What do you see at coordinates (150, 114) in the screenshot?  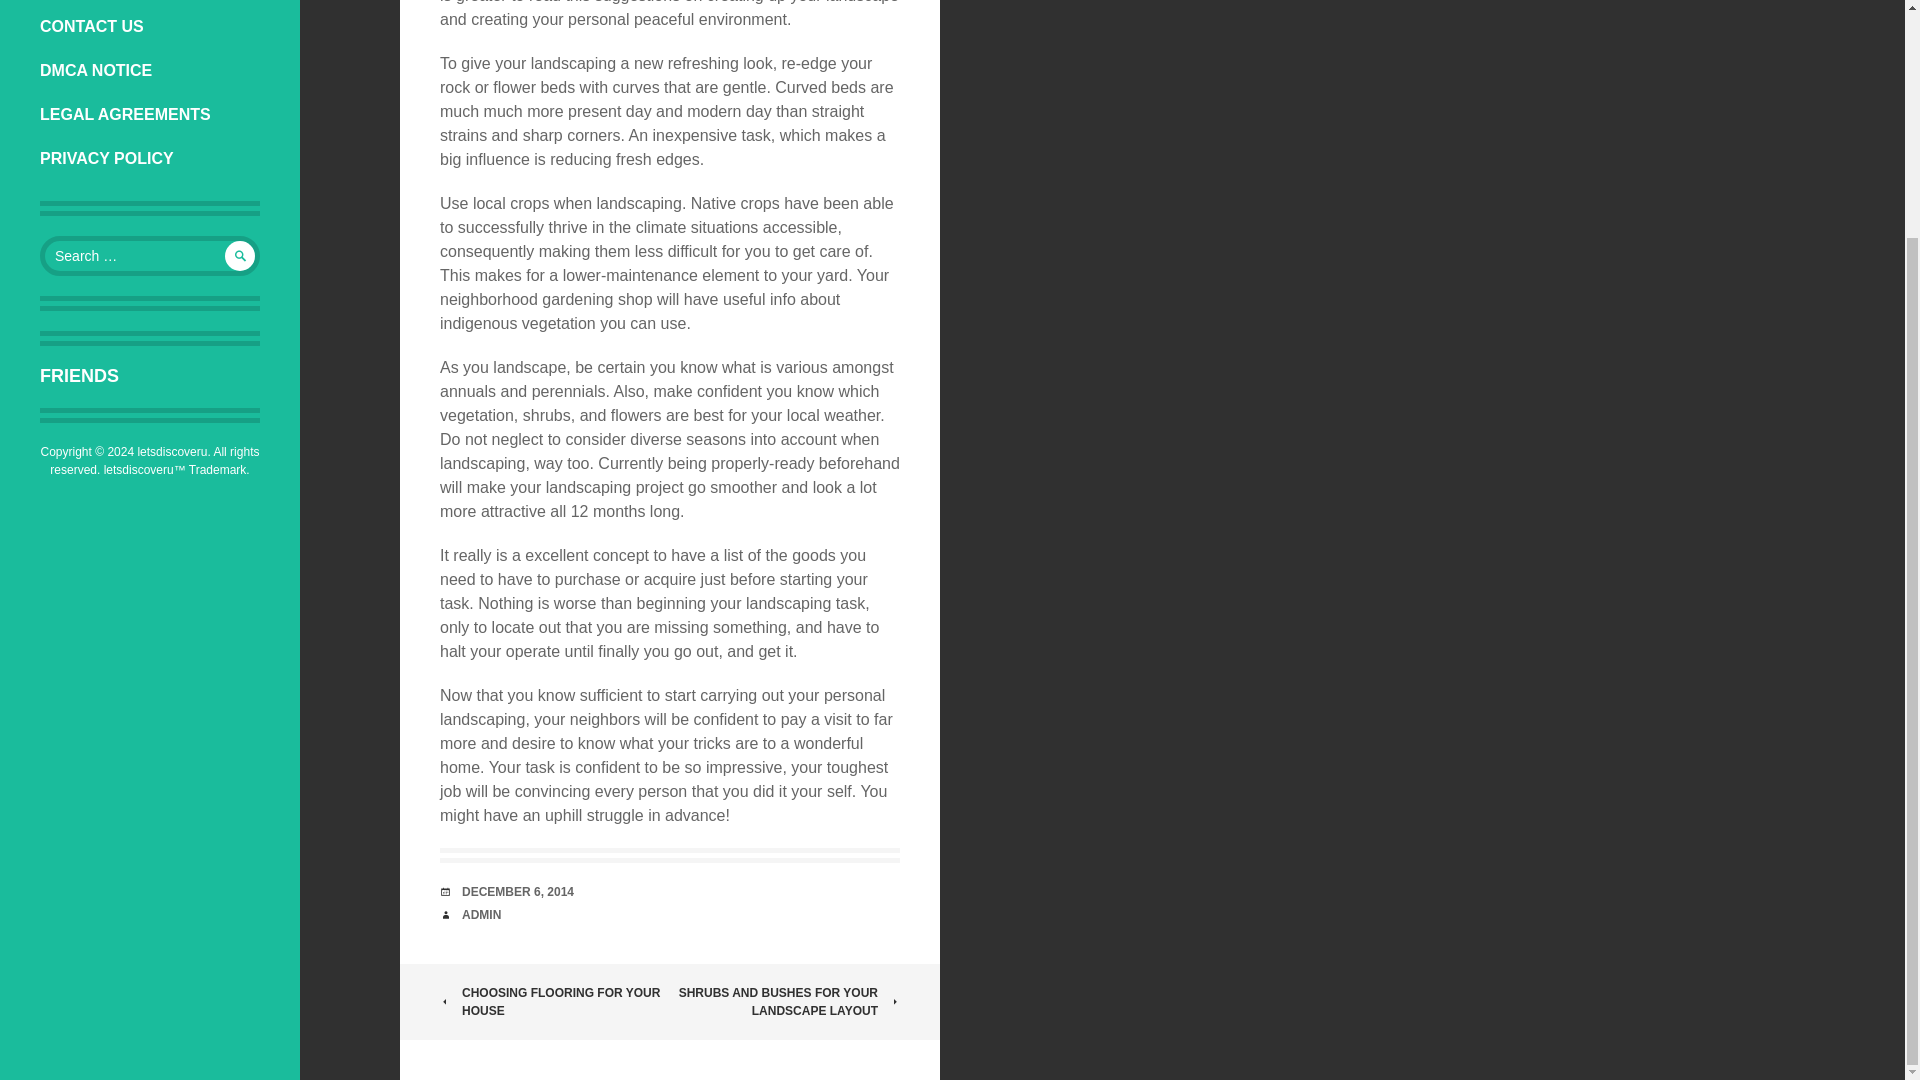 I see `LEGAL AGREEMENTS` at bounding box center [150, 114].